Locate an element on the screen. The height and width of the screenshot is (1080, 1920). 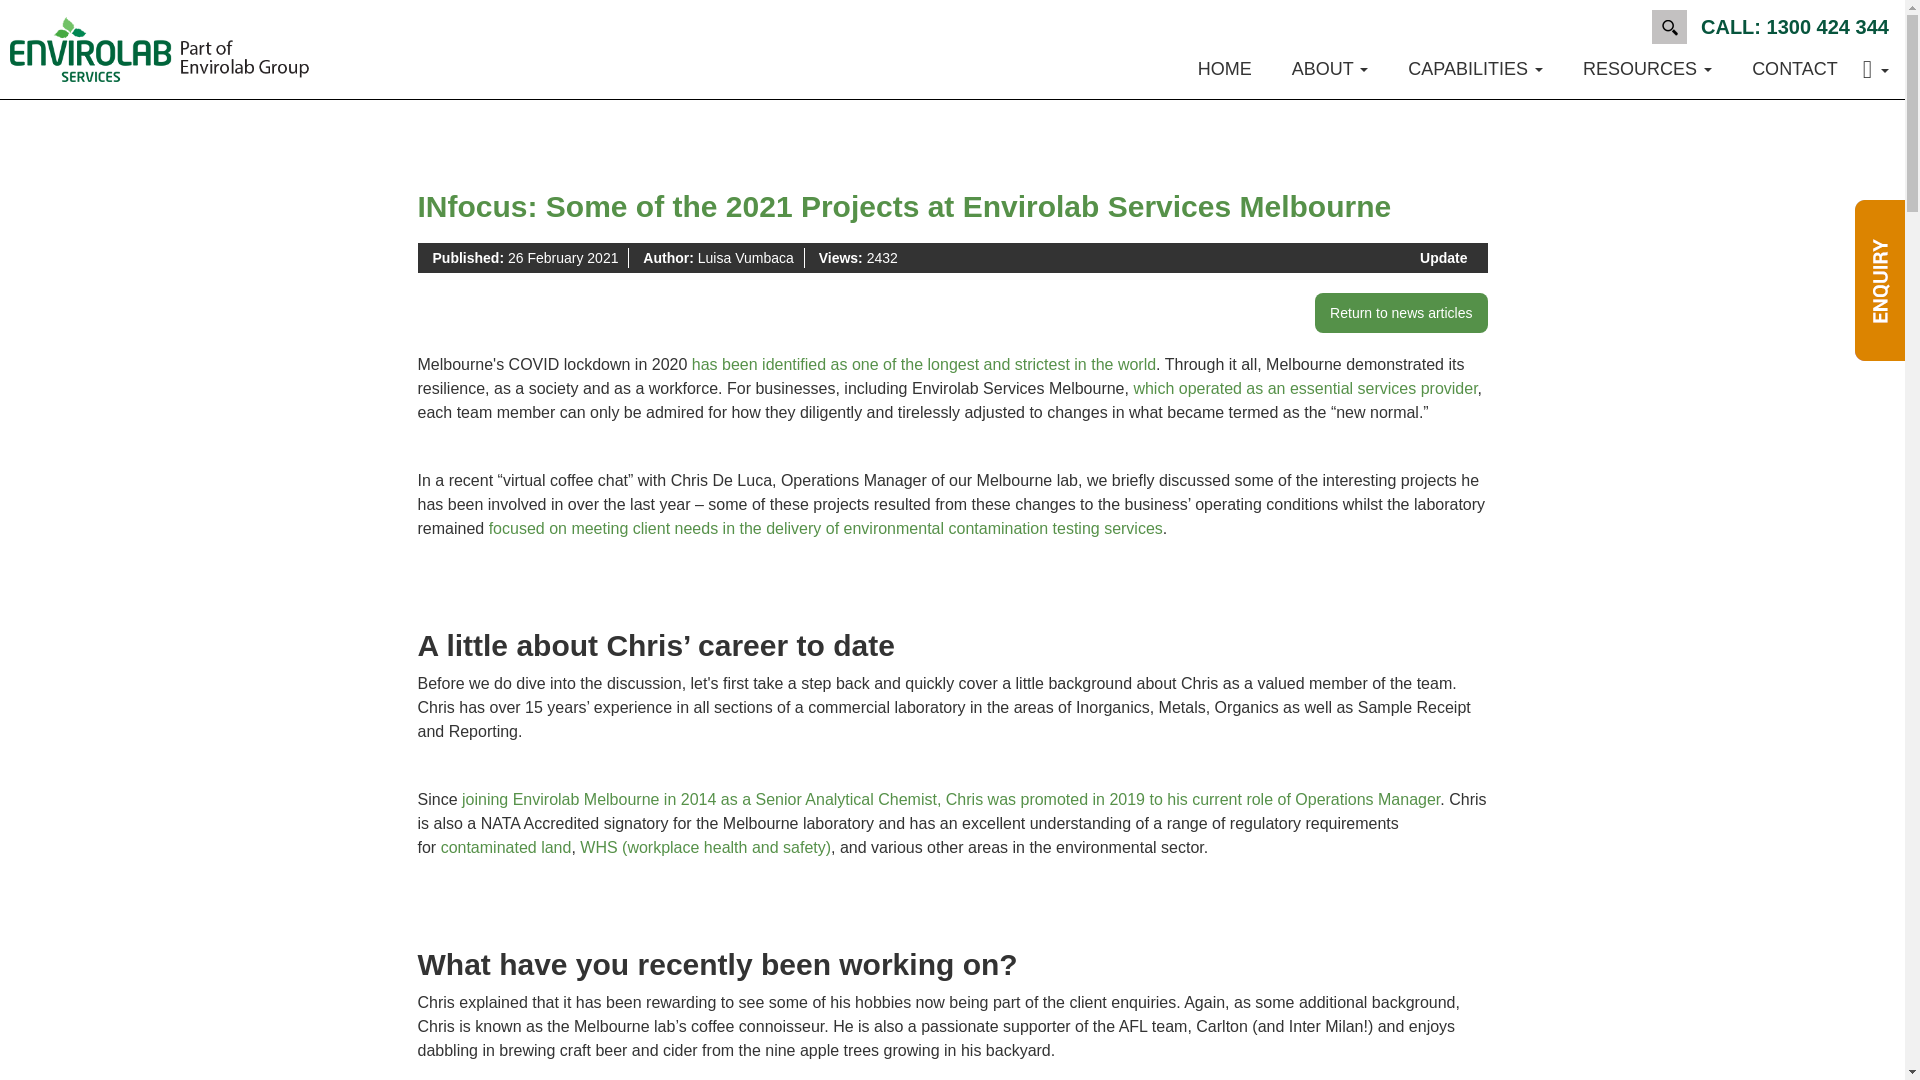
contaminated land is located at coordinates (506, 848).